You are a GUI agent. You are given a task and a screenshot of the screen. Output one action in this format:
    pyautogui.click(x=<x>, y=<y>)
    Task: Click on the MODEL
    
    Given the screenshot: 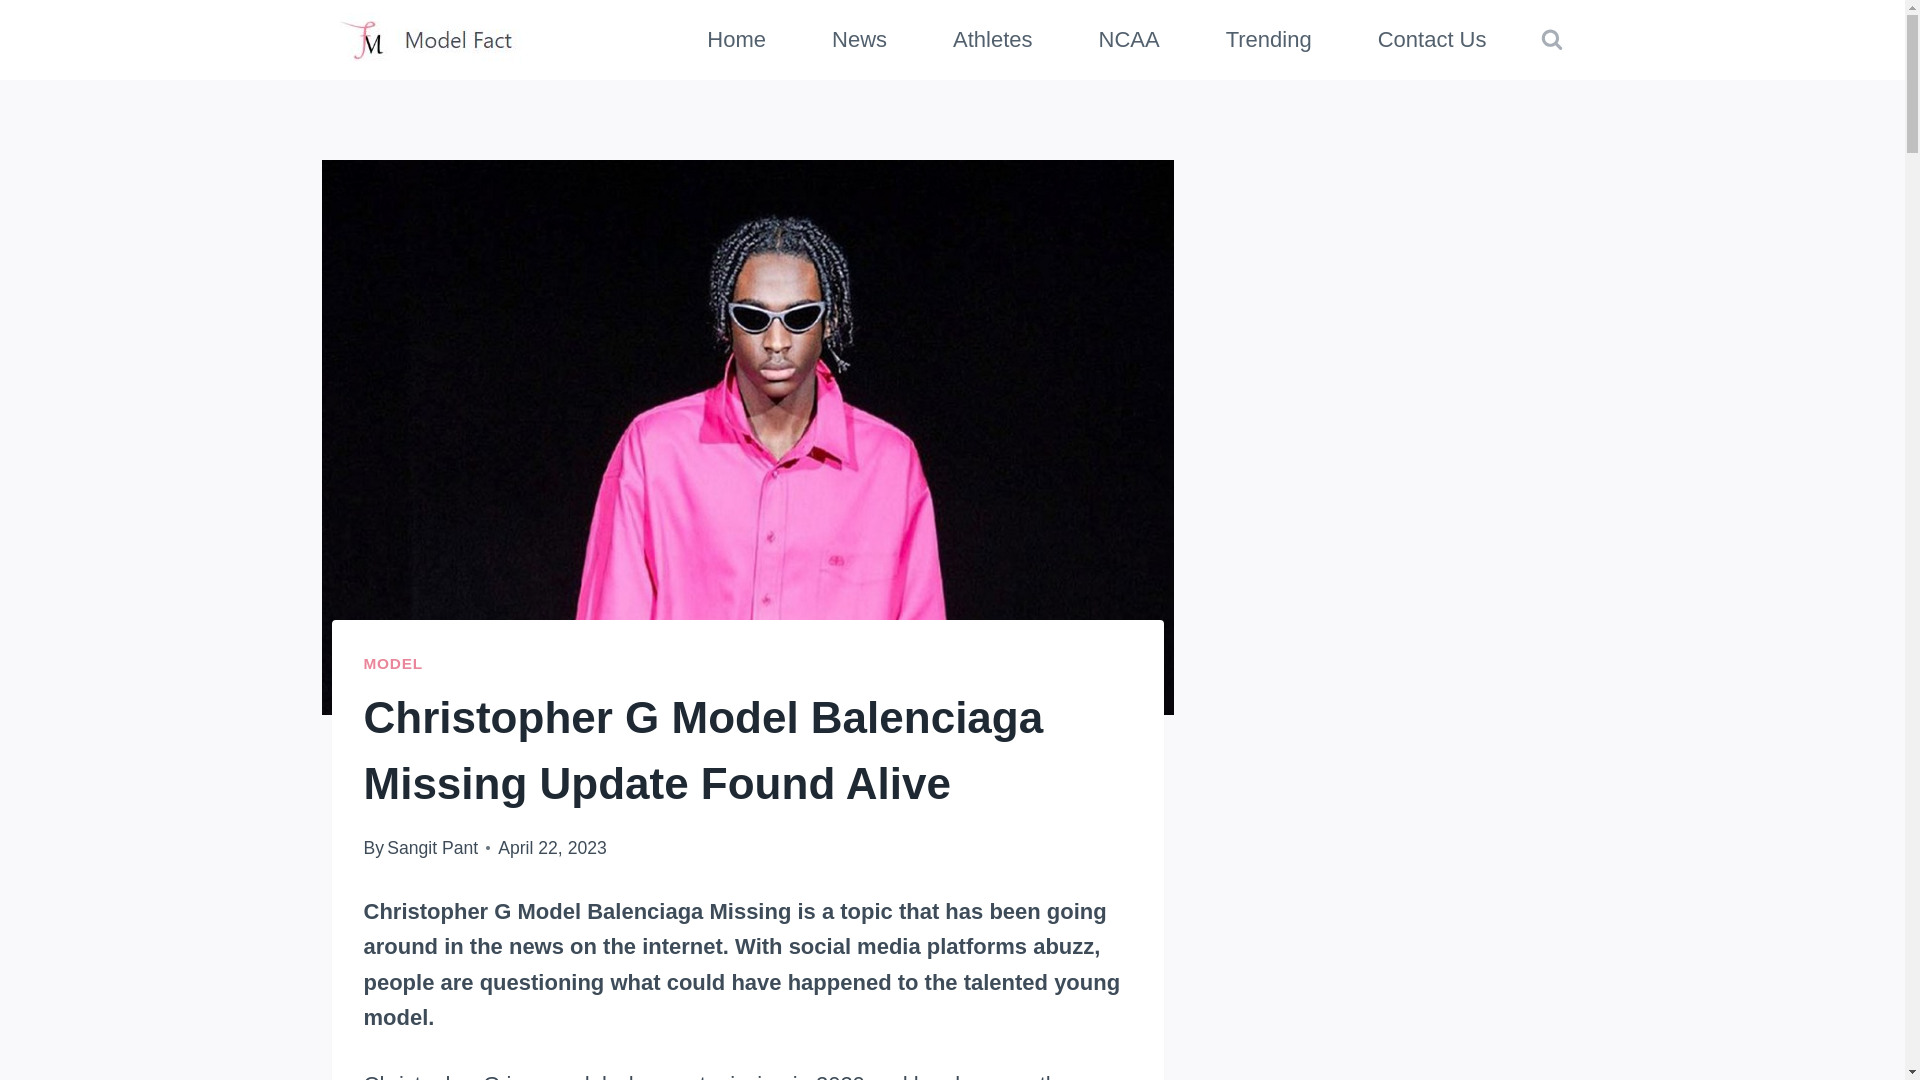 What is the action you would take?
    pyautogui.click(x=393, y=662)
    